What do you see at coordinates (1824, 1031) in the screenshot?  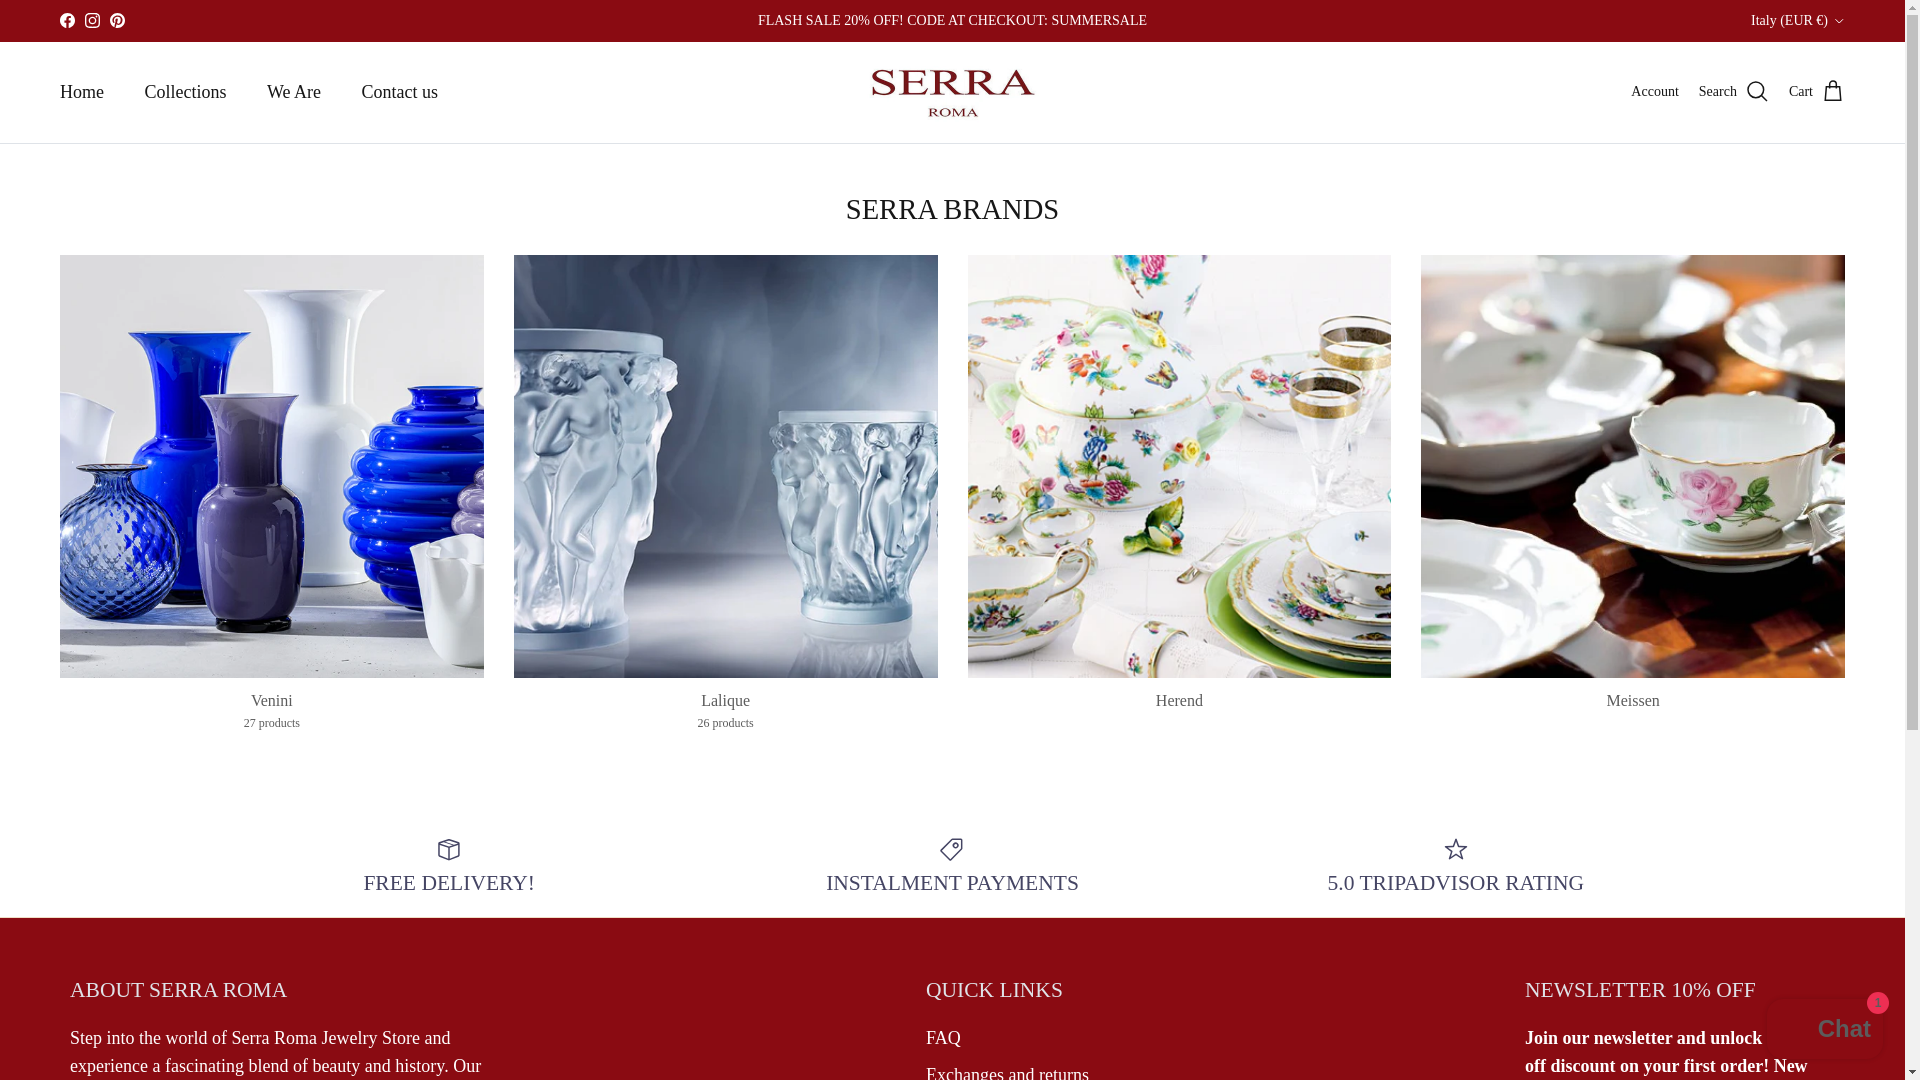 I see `Shopify online store chat` at bounding box center [1824, 1031].